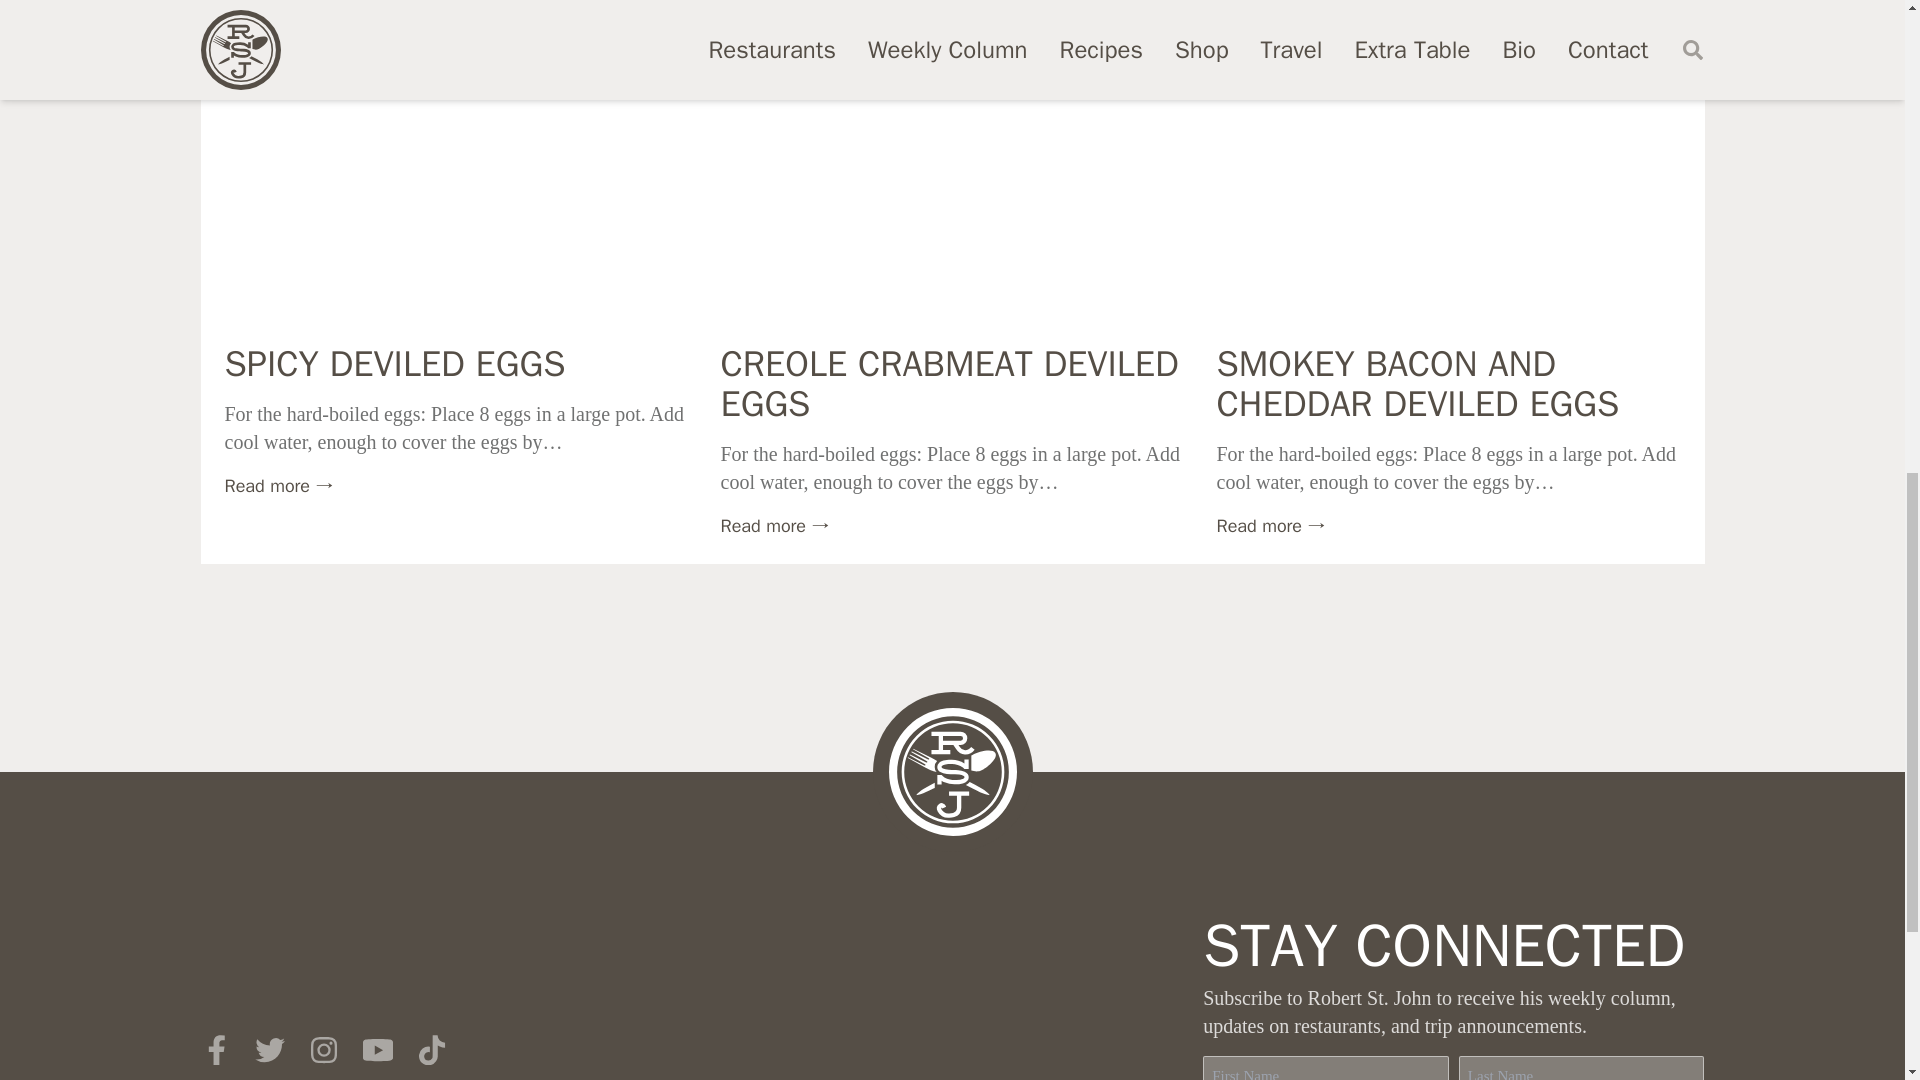 This screenshot has height=1080, width=1920. What do you see at coordinates (394, 364) in the screenshot?
I see `SPICY DEVILED EGGS` at bounding box center [394, 364].